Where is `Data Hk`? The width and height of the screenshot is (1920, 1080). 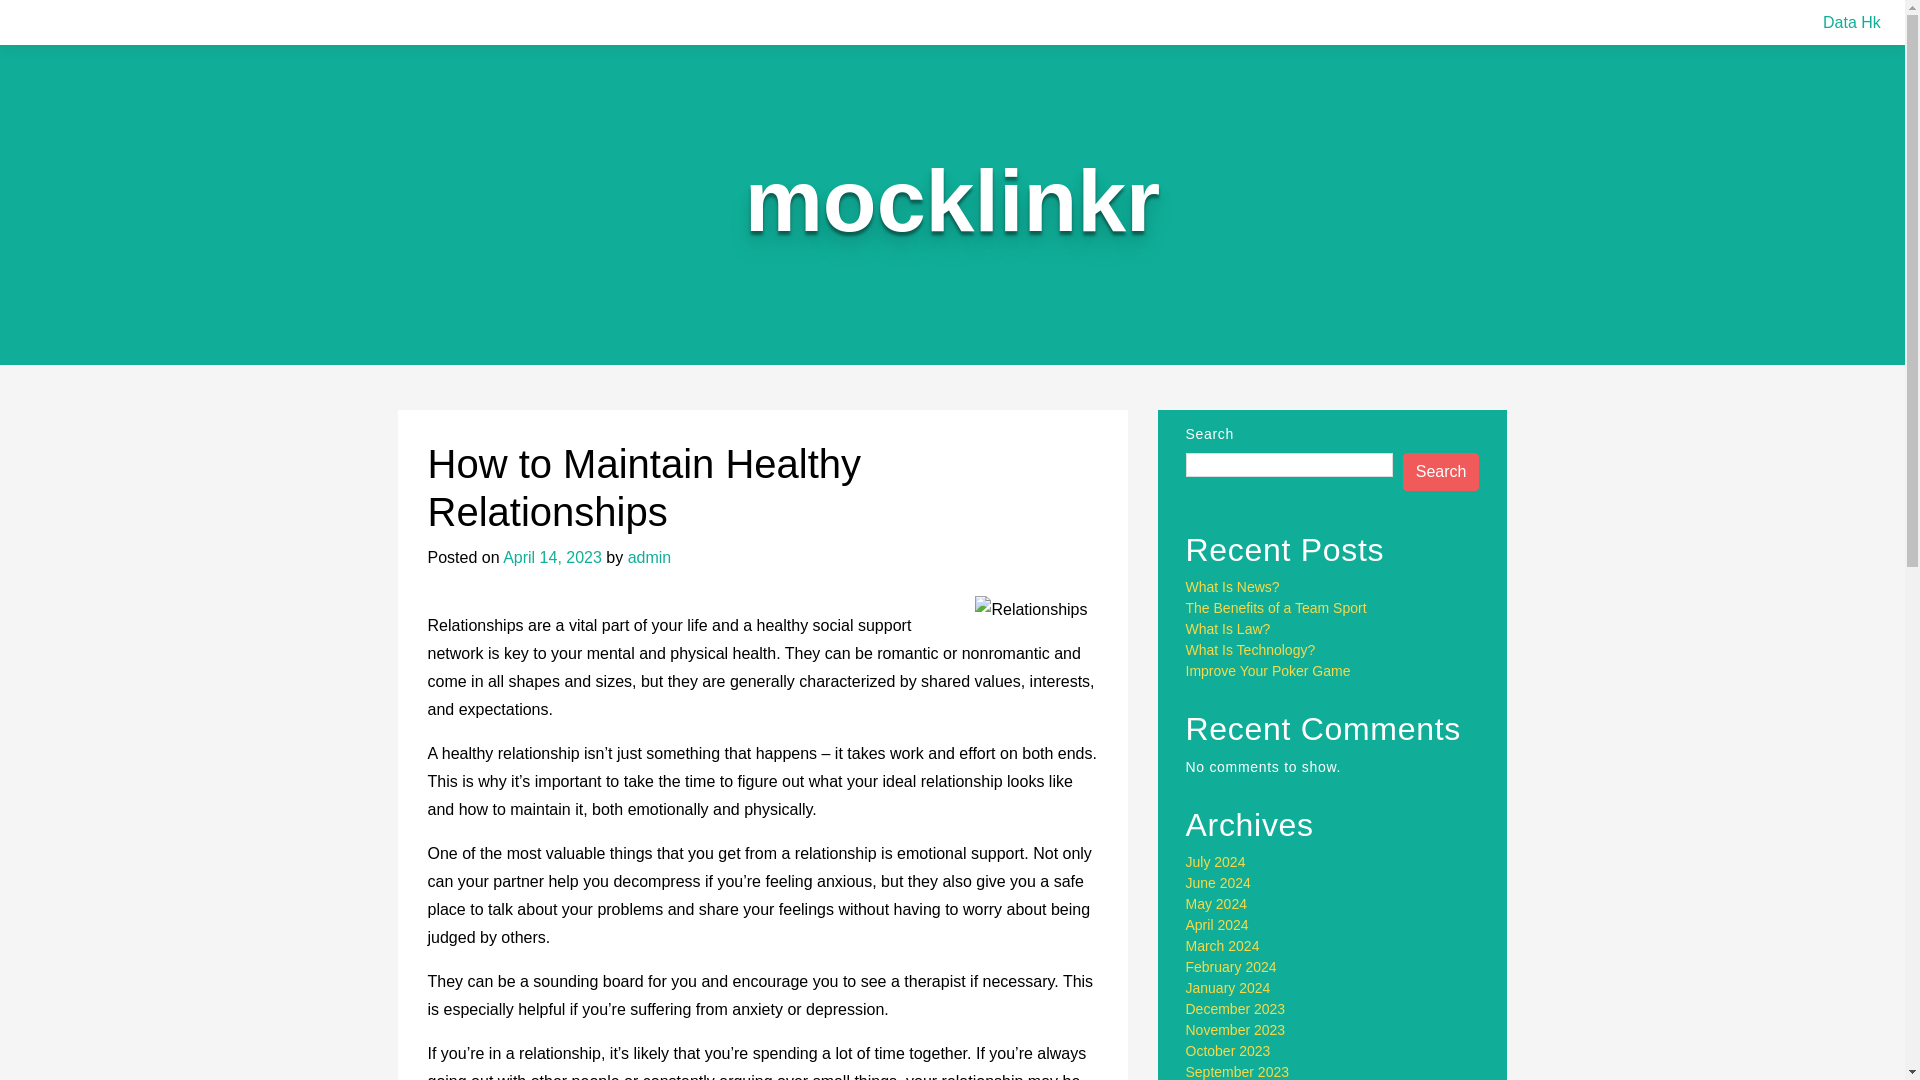
Data Hk is located at coordinates (1852, 22).